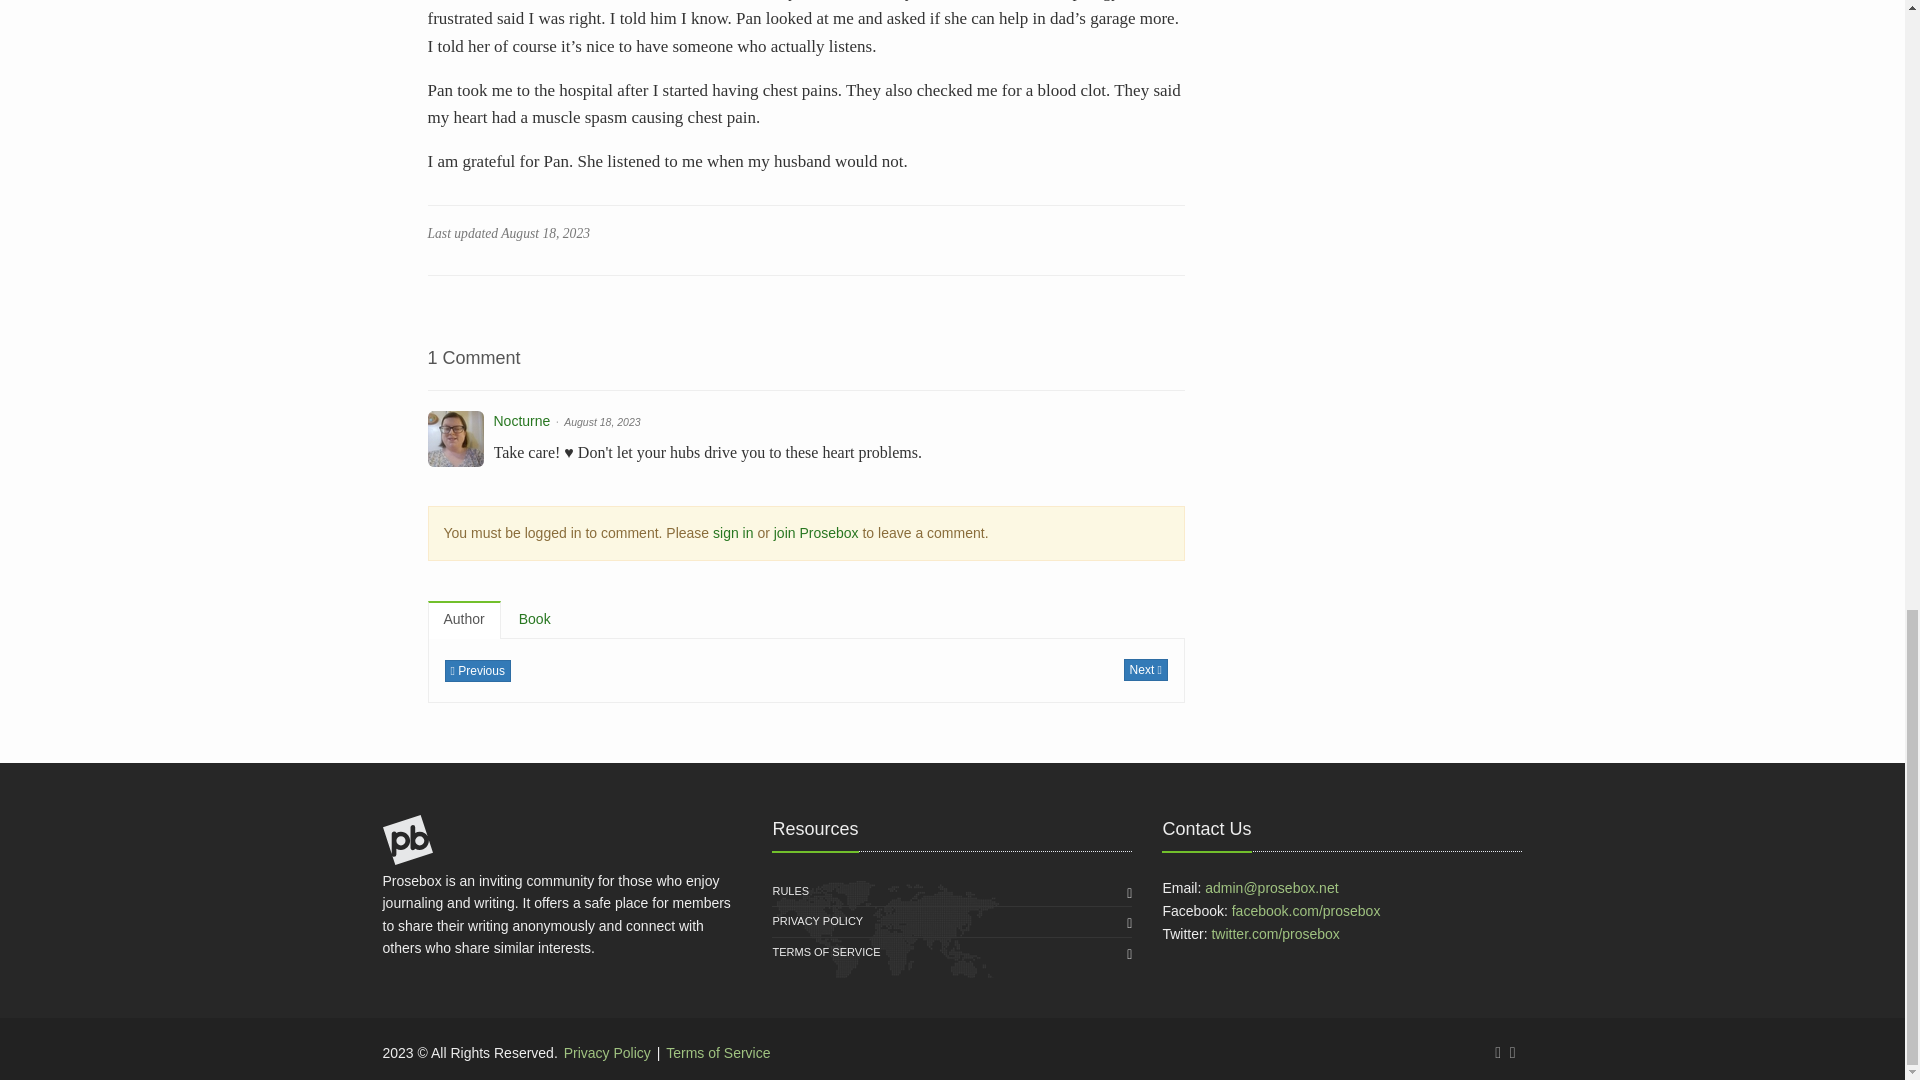  Describe the element at coordinates (534, 620) in the screenshot. I see `Book` at that location.